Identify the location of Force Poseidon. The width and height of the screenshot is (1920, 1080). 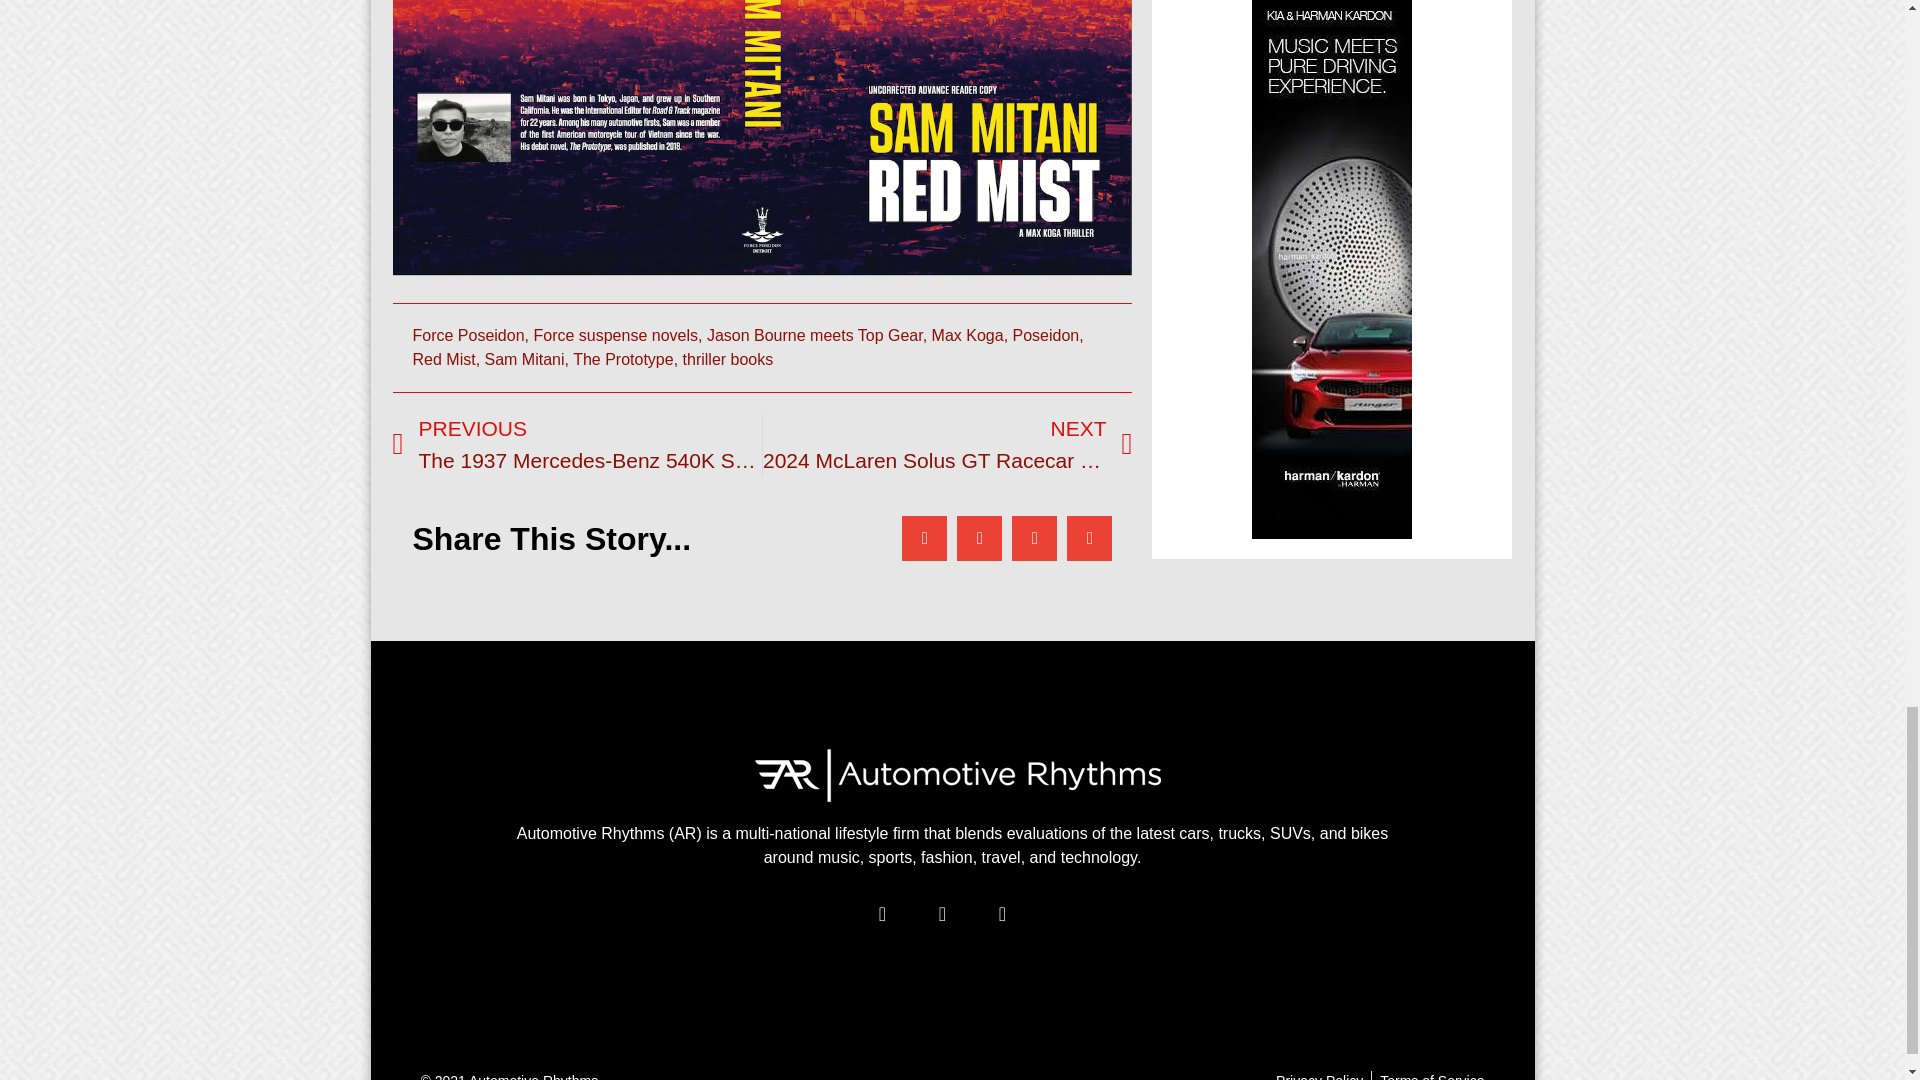
(468, 336).